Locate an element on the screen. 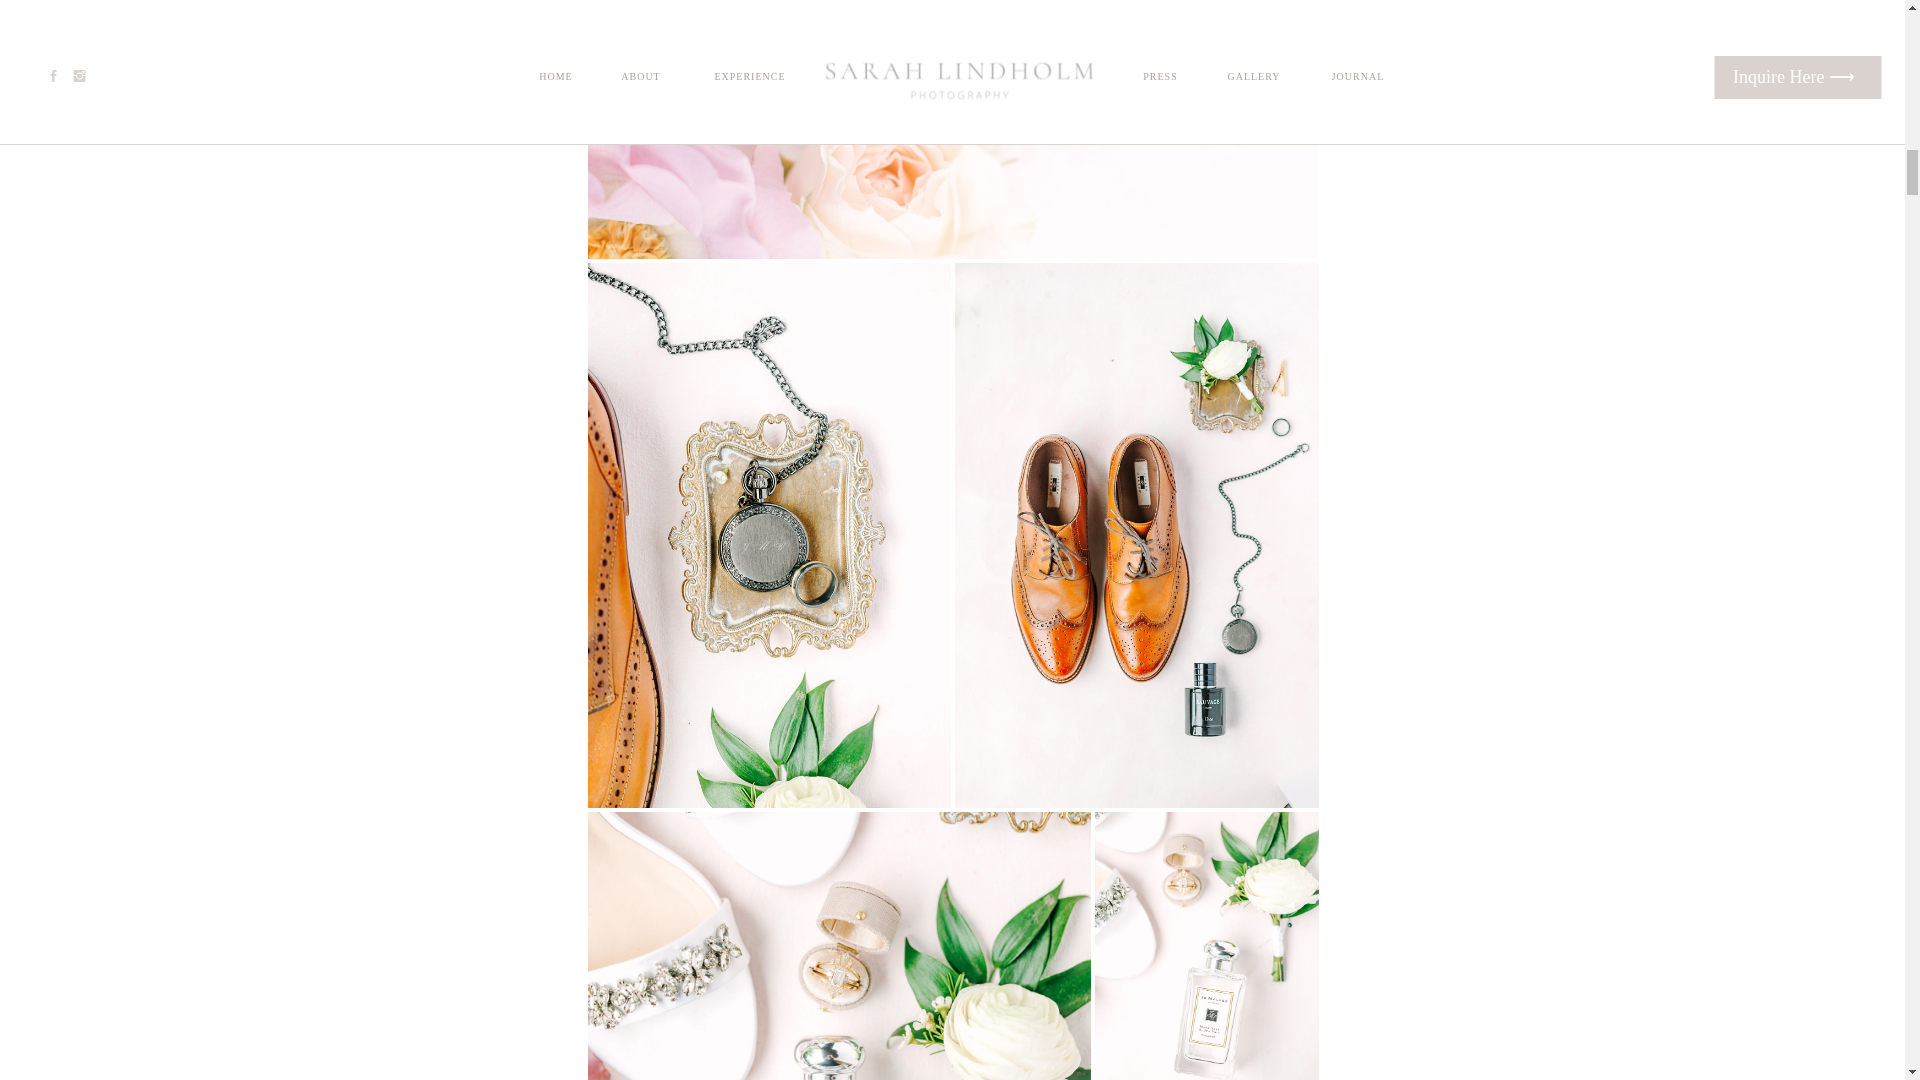 The image size is (1920, 1080). Dallas fort  worth wedding photographer is located at coordinates (953, 130).